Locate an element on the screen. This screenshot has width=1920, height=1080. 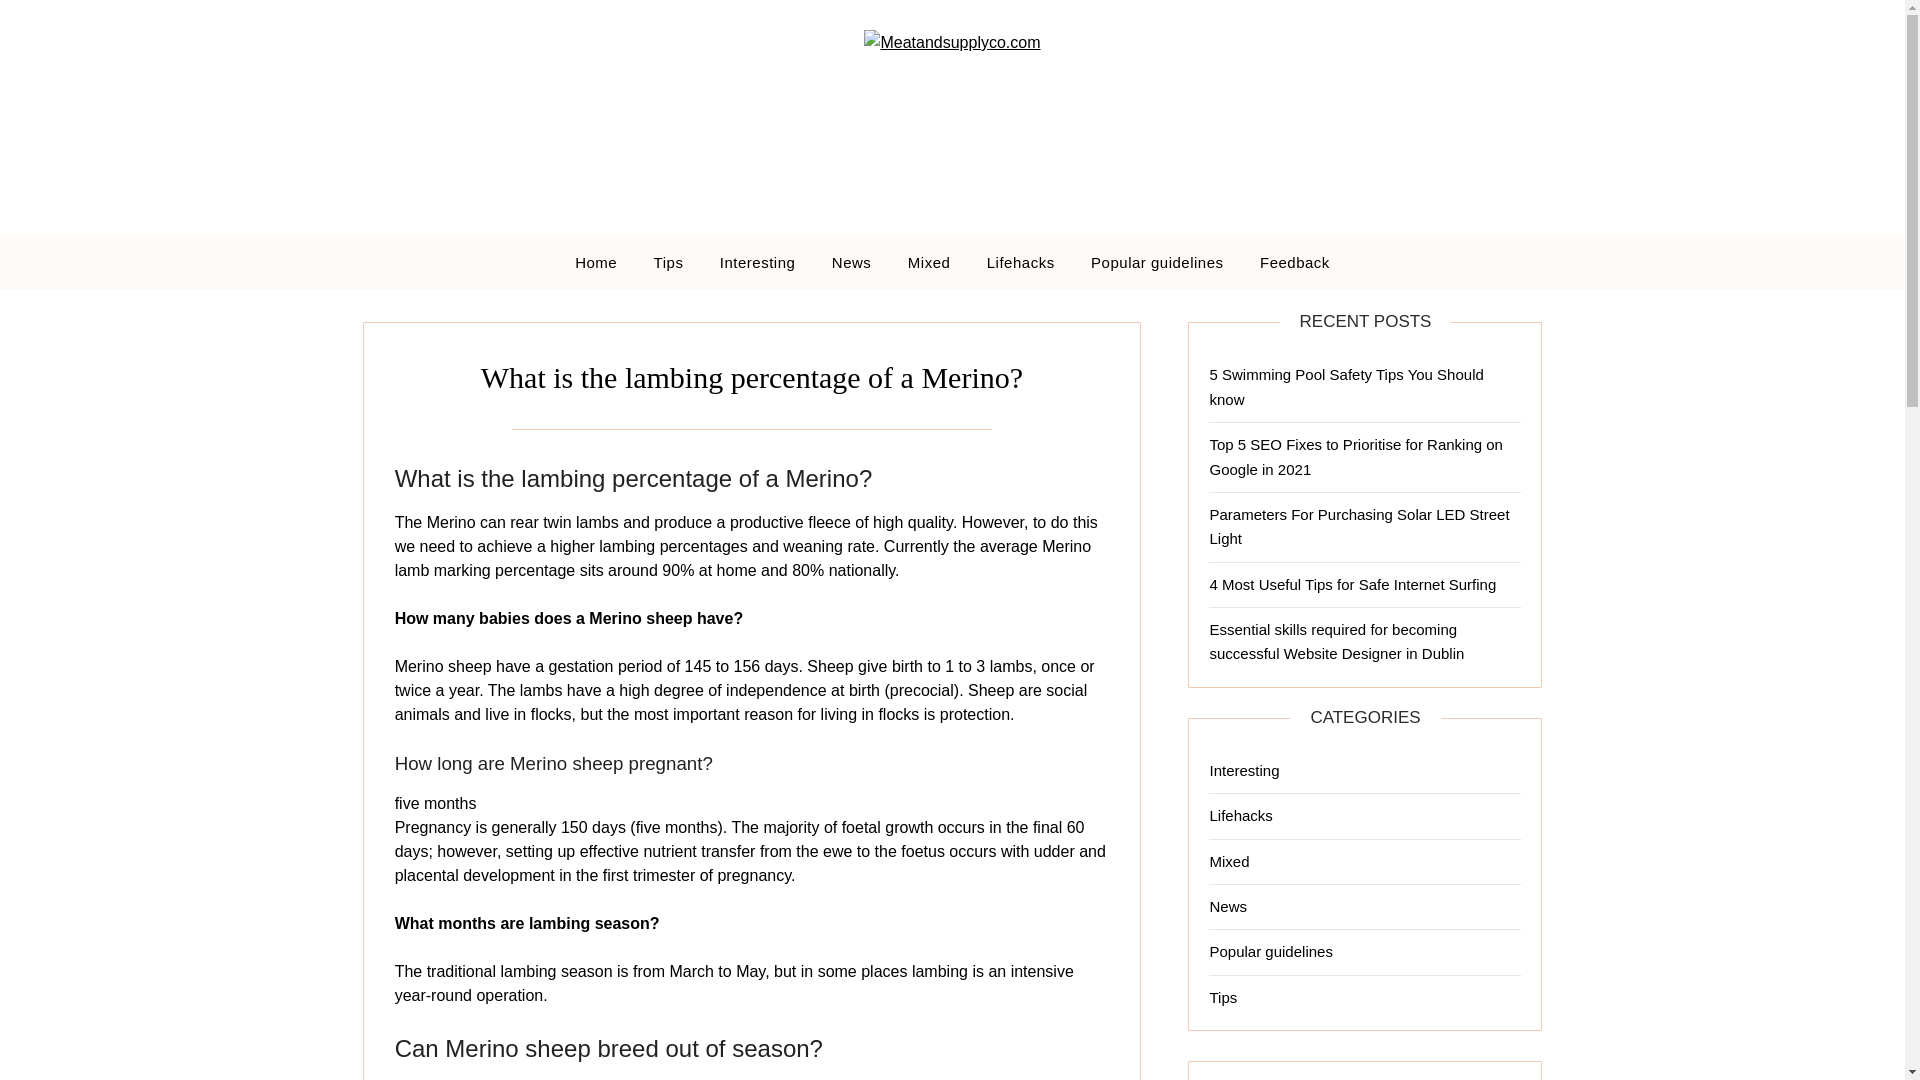
News is located at coordinates (852, 263).